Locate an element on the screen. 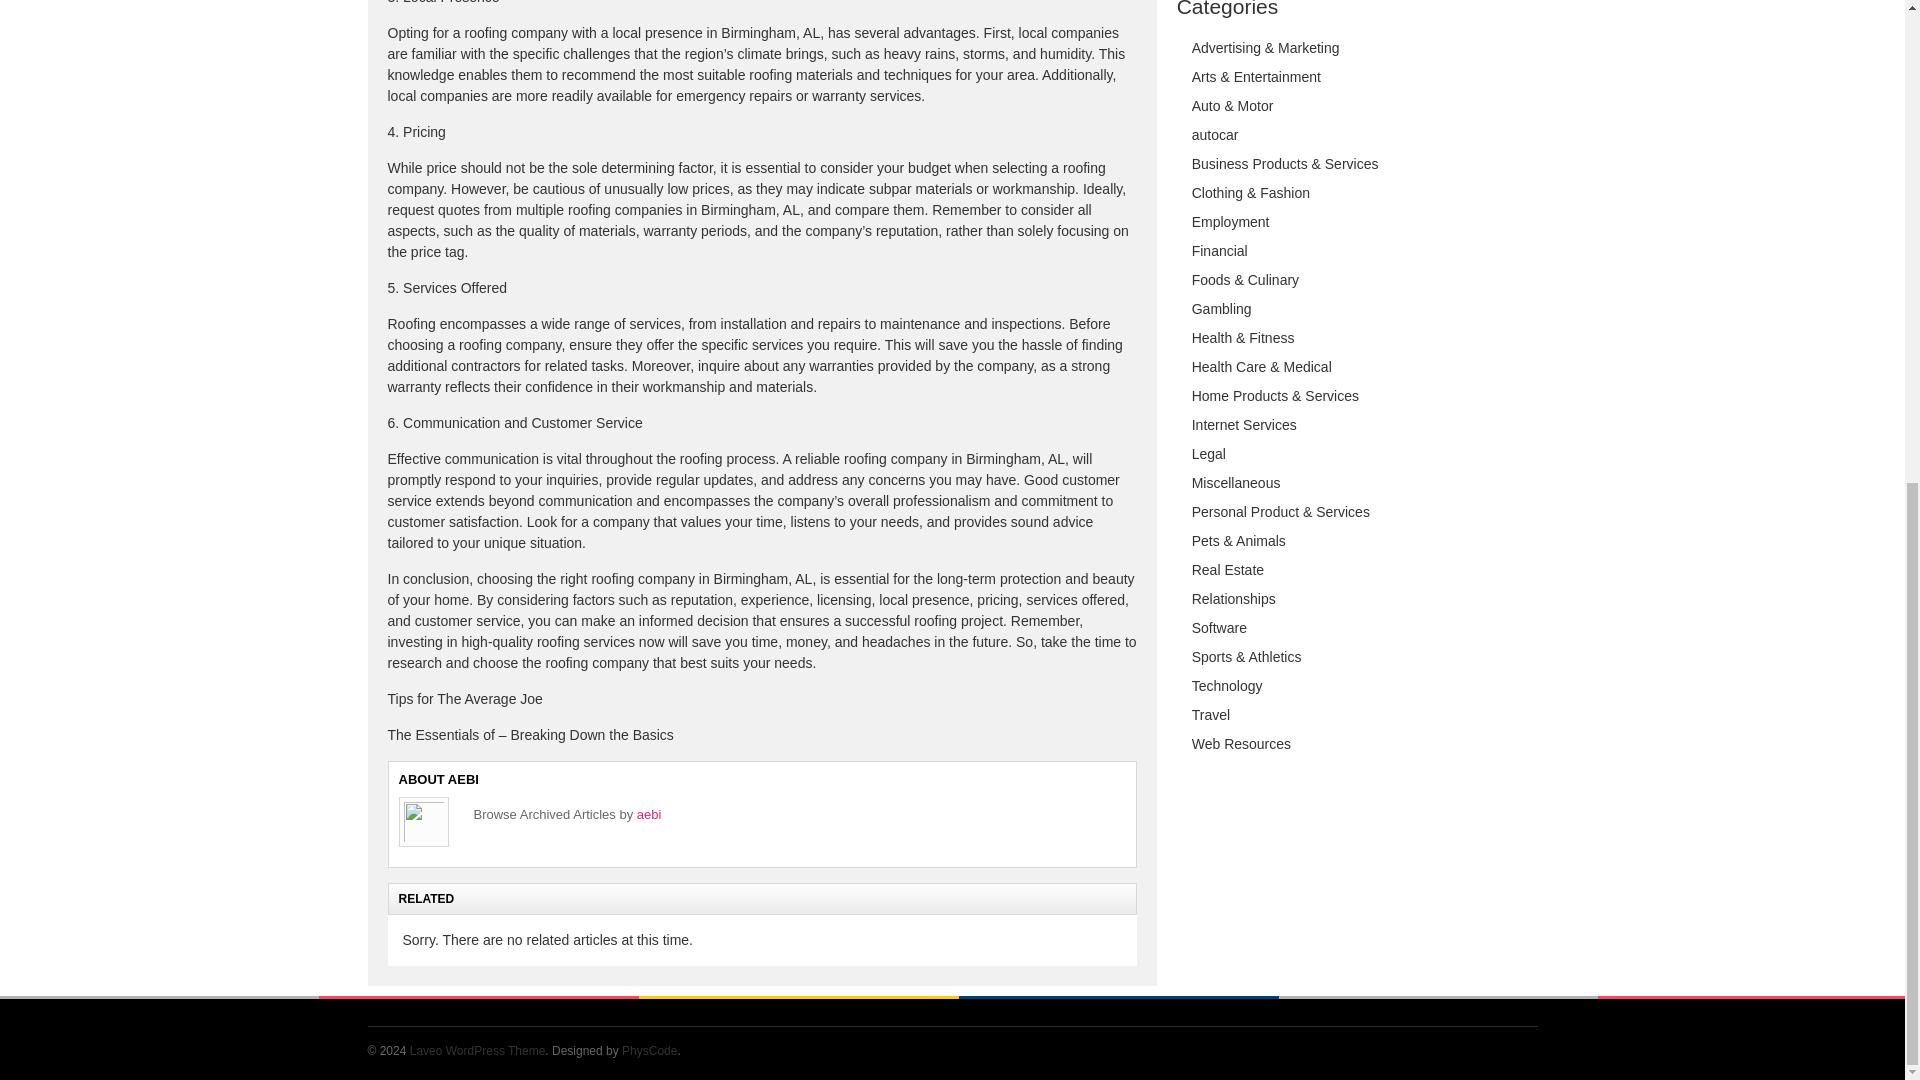 The height and width of the screenshot is (1080, 1920). Financial is located at coordinates (1220, 251).